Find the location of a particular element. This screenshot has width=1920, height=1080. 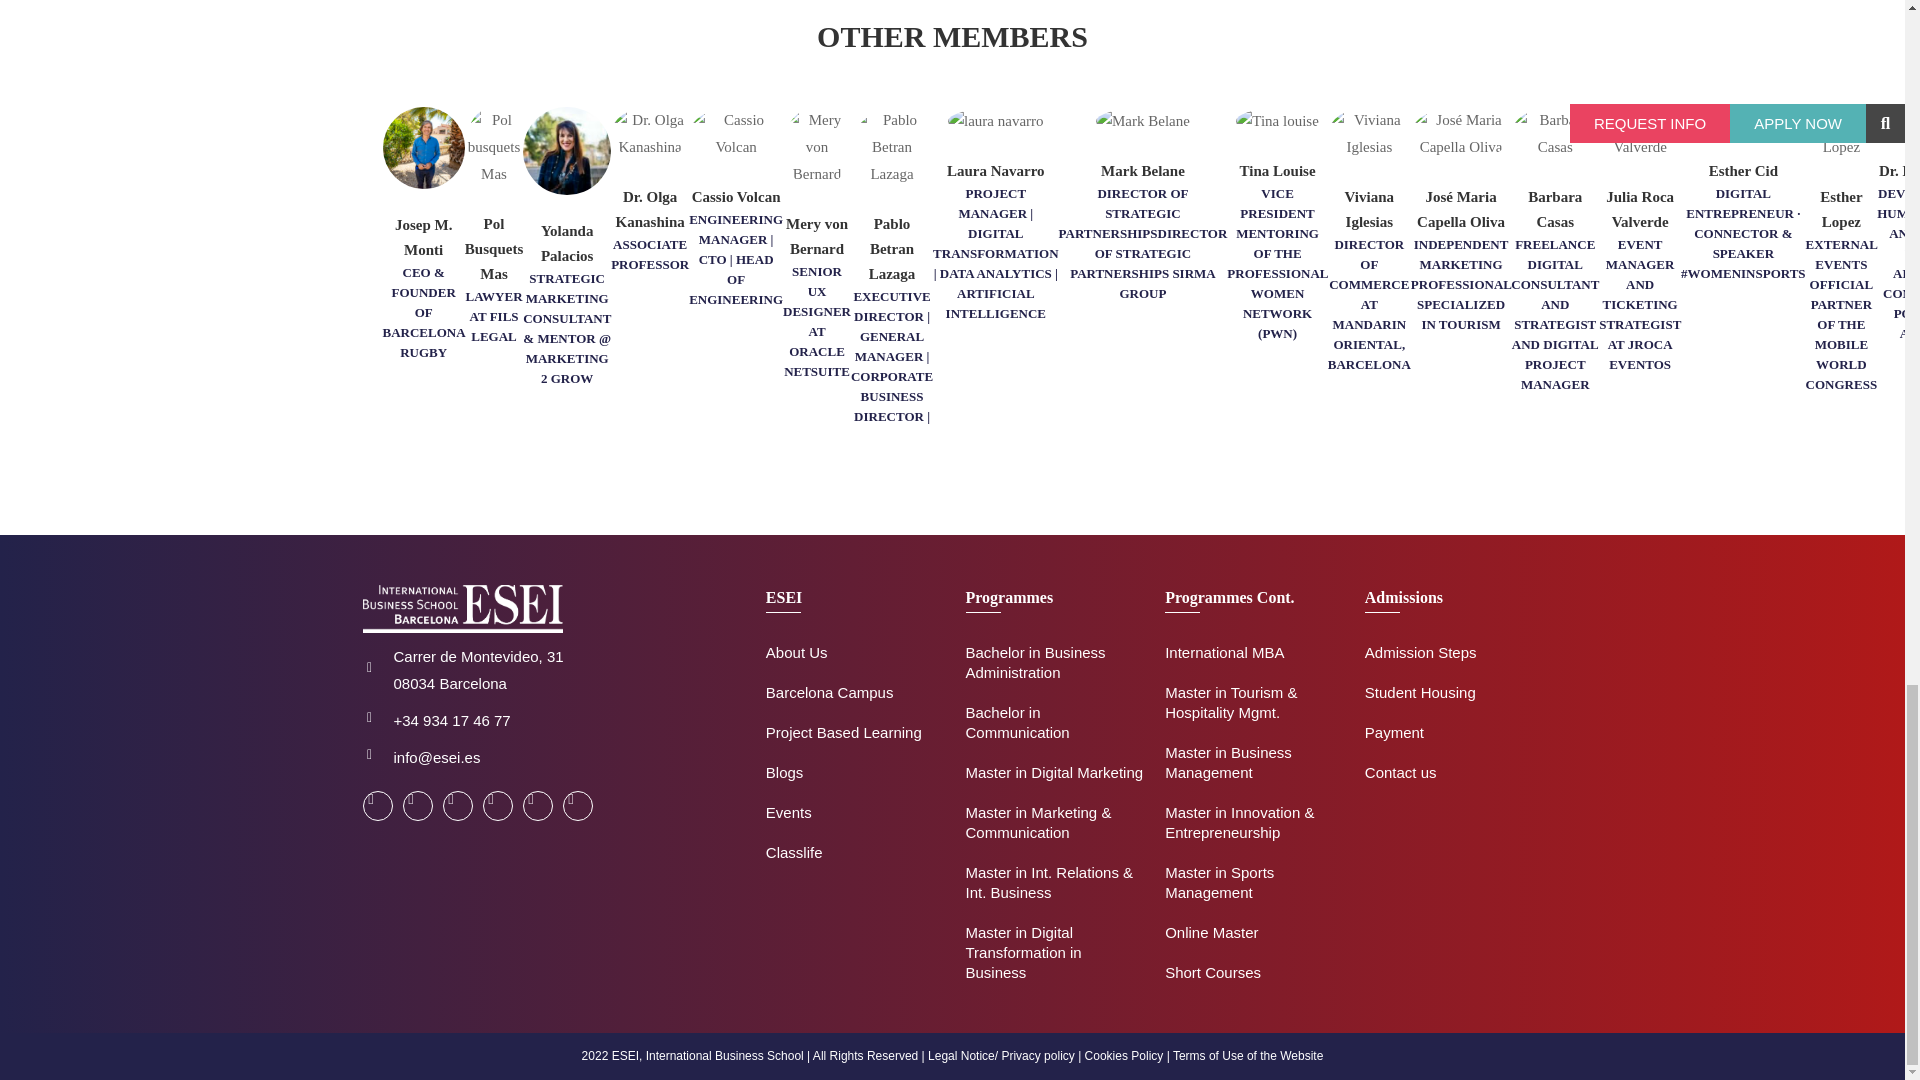

laura navarro is located at coordinates (996, 122).